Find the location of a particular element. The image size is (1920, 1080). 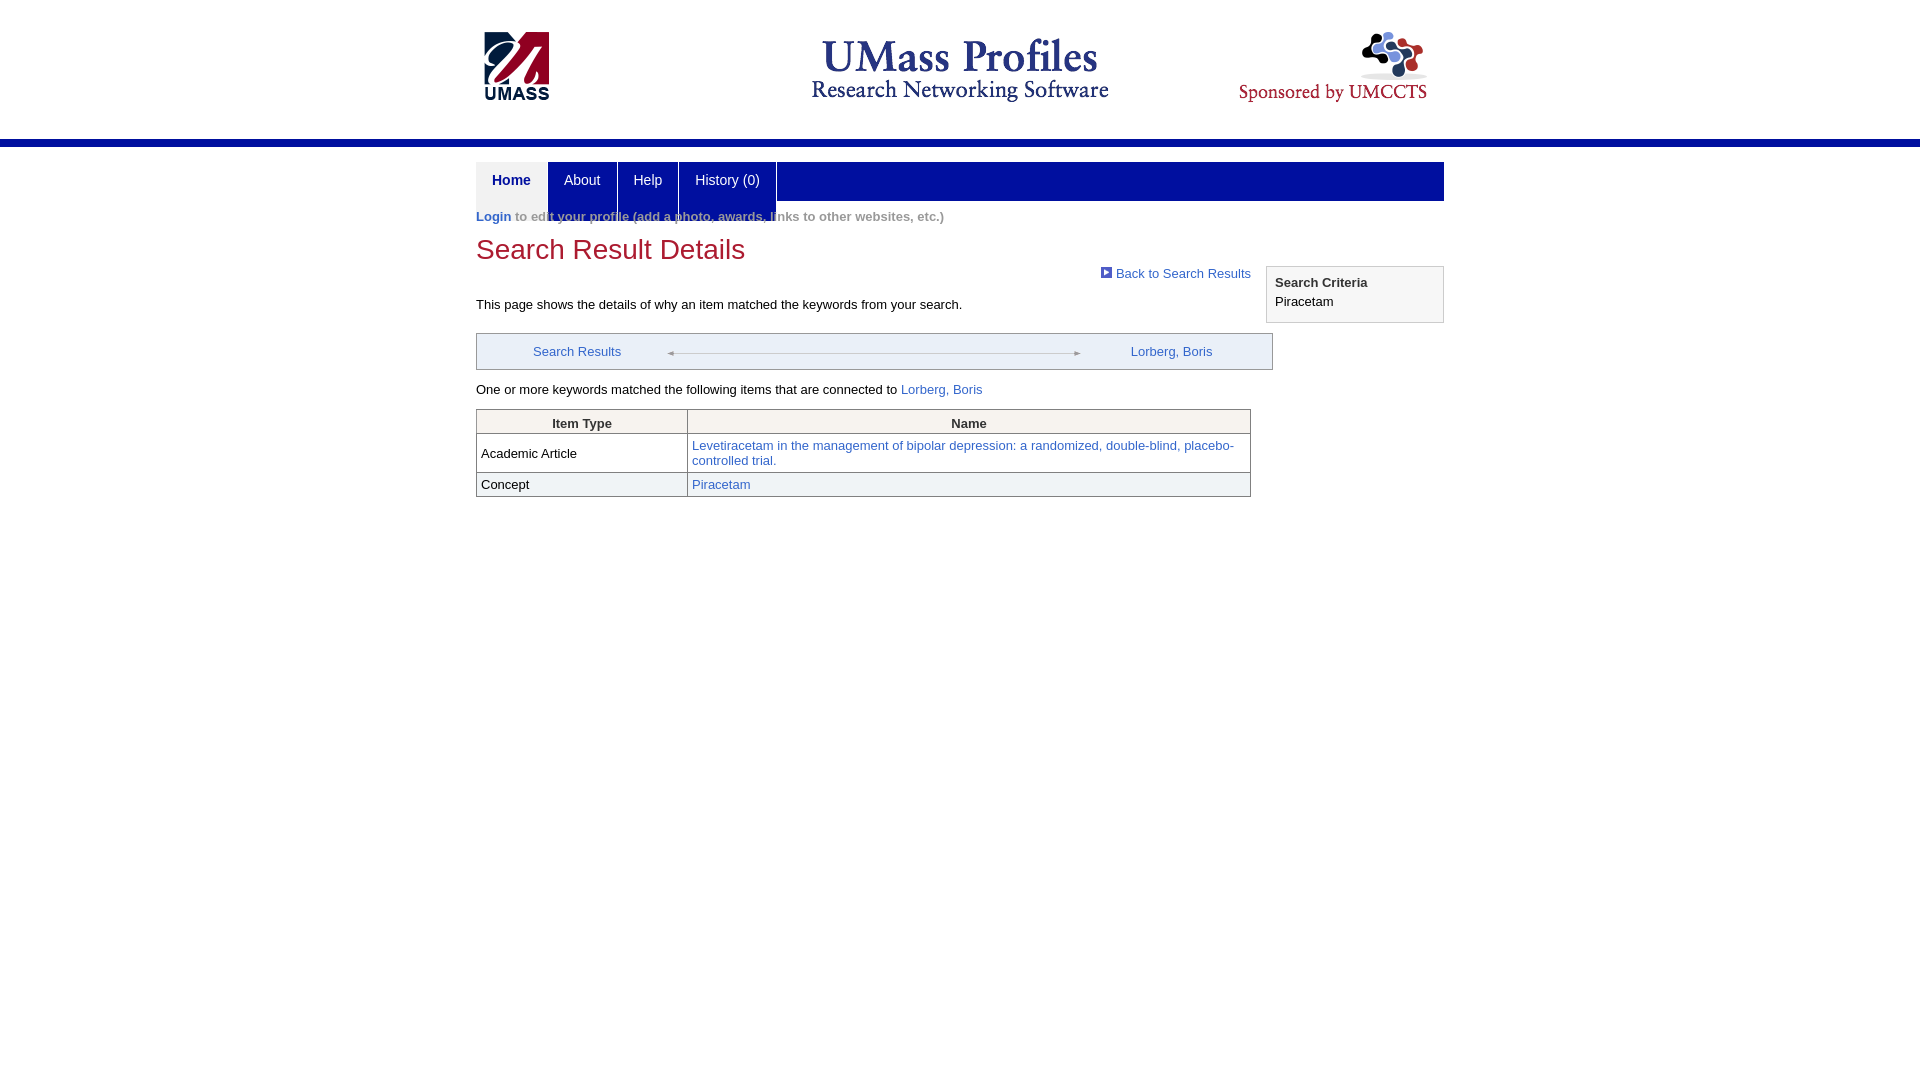

Piracetam is located at coordinates (720, 484).